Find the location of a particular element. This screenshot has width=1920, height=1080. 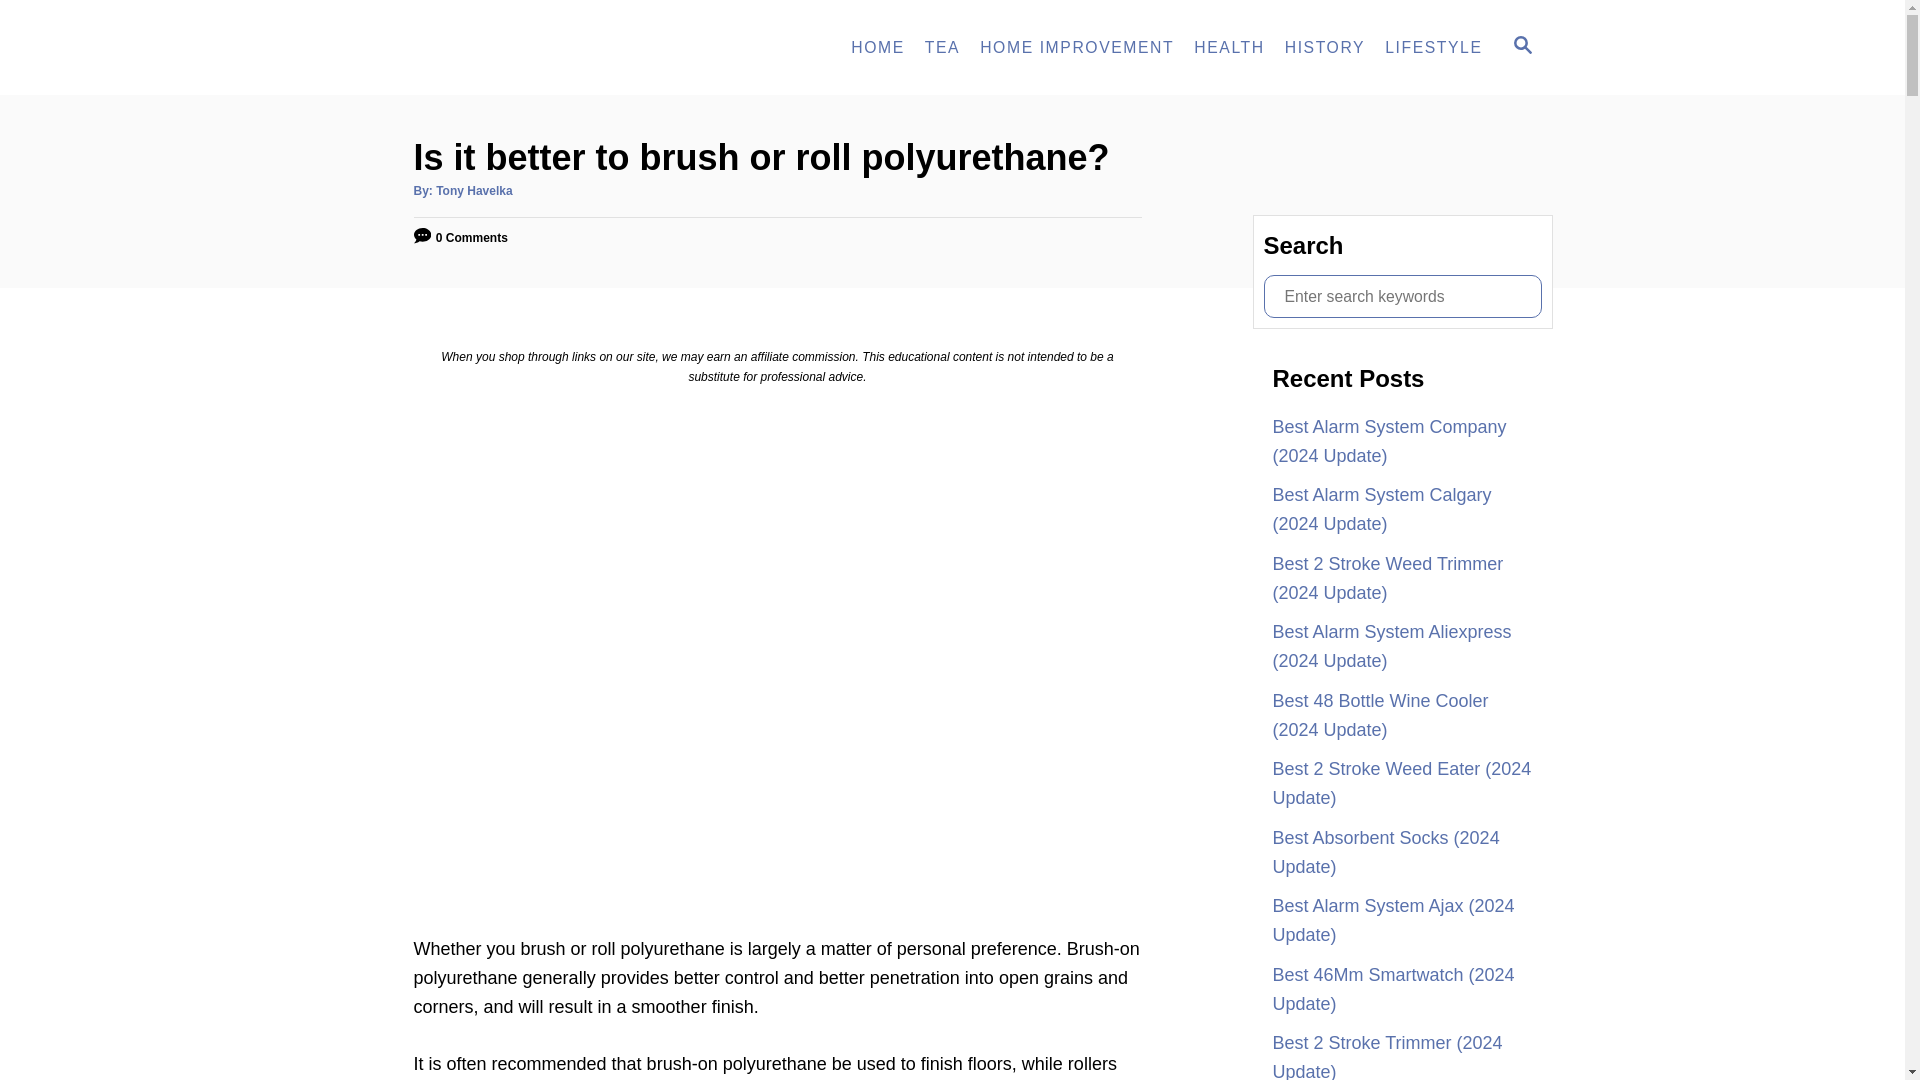

HOME is located at coordinates (878, 48).